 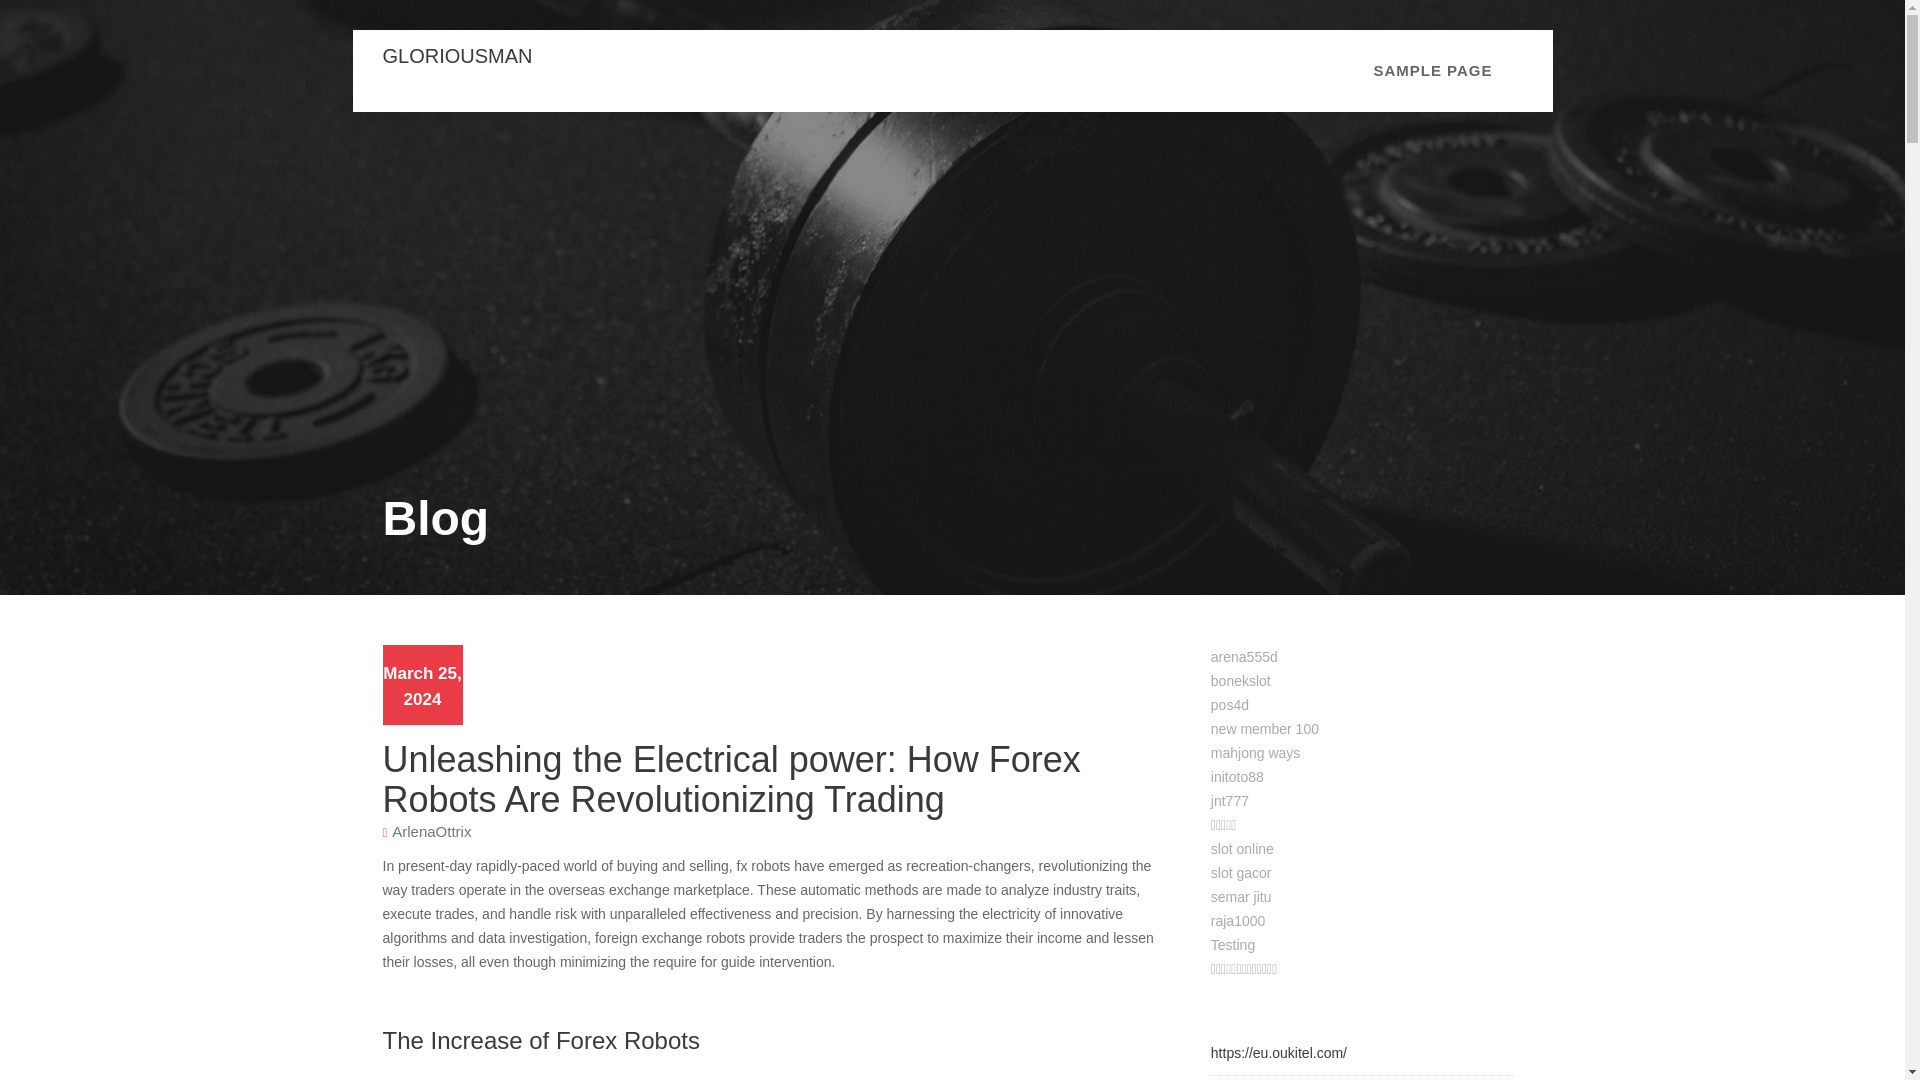 I want to click on SAMPLE PAGE, so click(x=1432, y=71).